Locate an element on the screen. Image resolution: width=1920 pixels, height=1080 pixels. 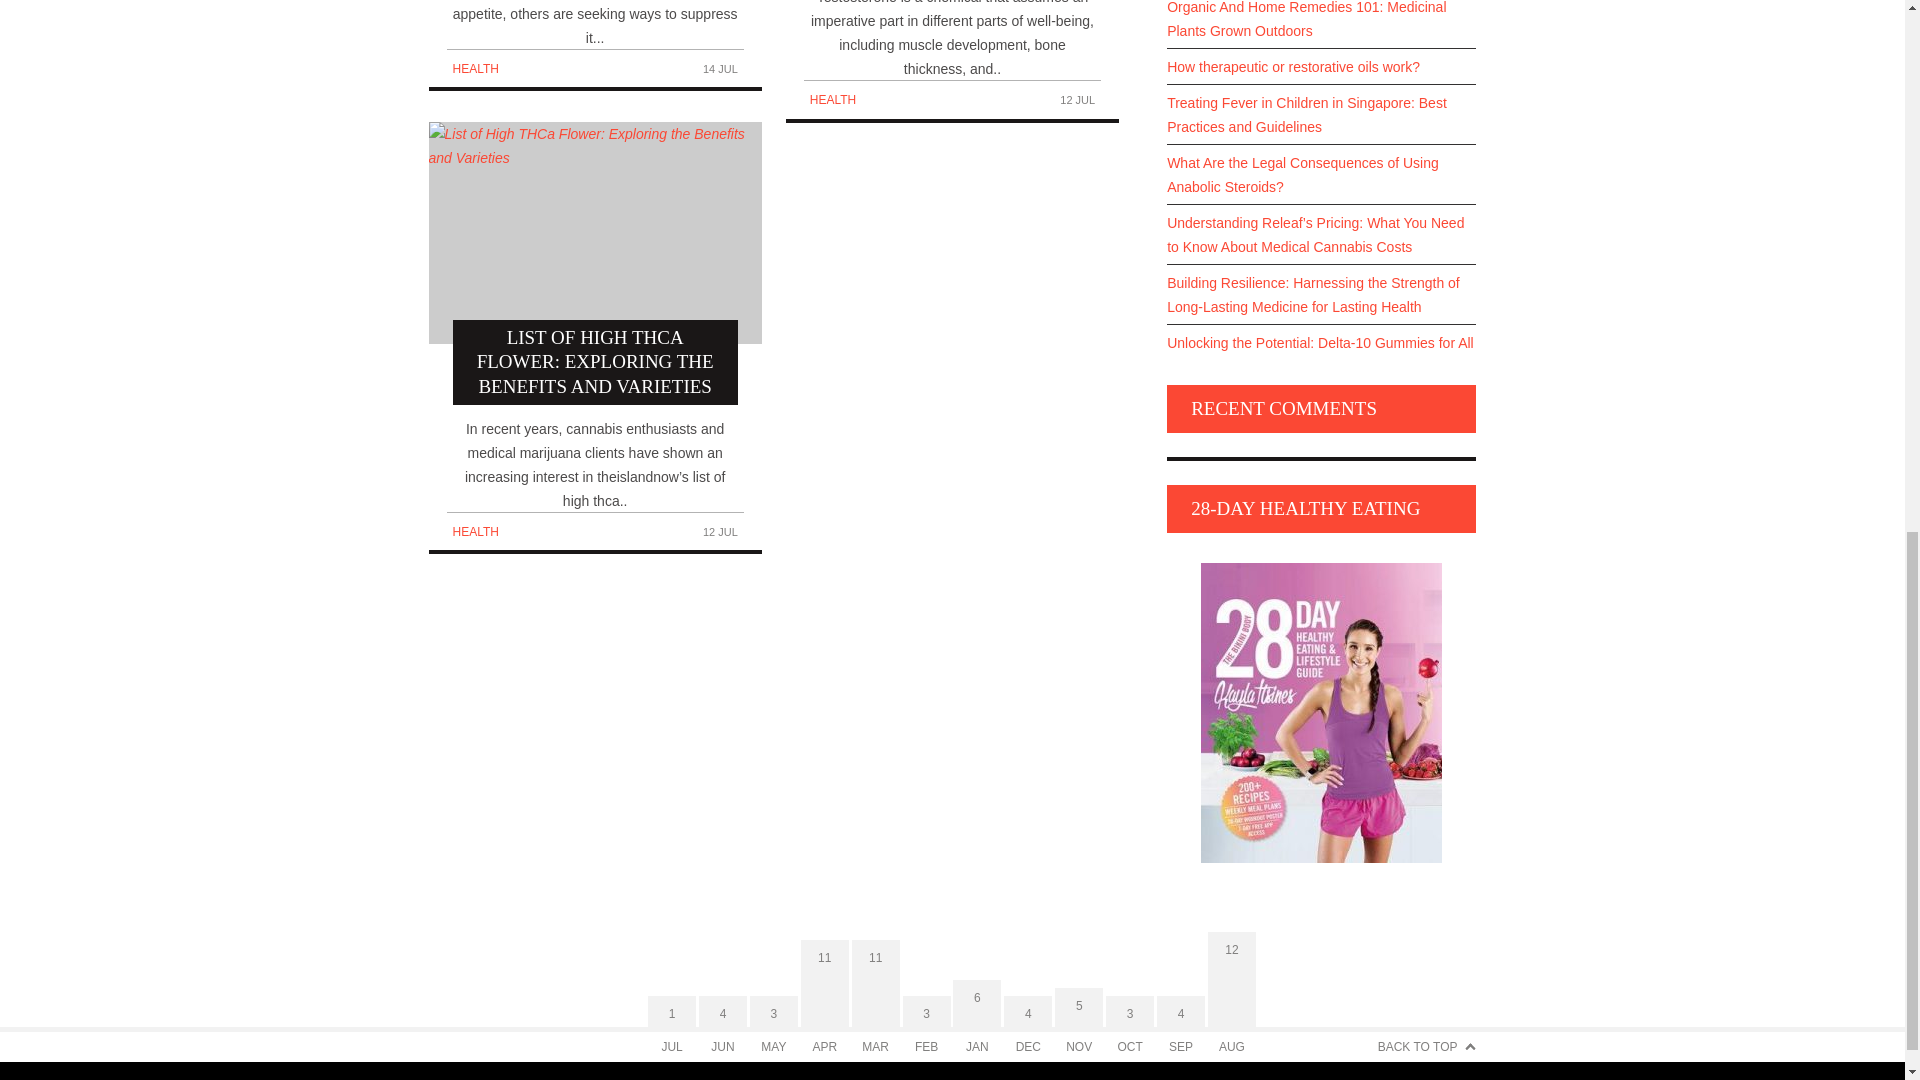
View all posts in Health is located at coordinates (833, 99).